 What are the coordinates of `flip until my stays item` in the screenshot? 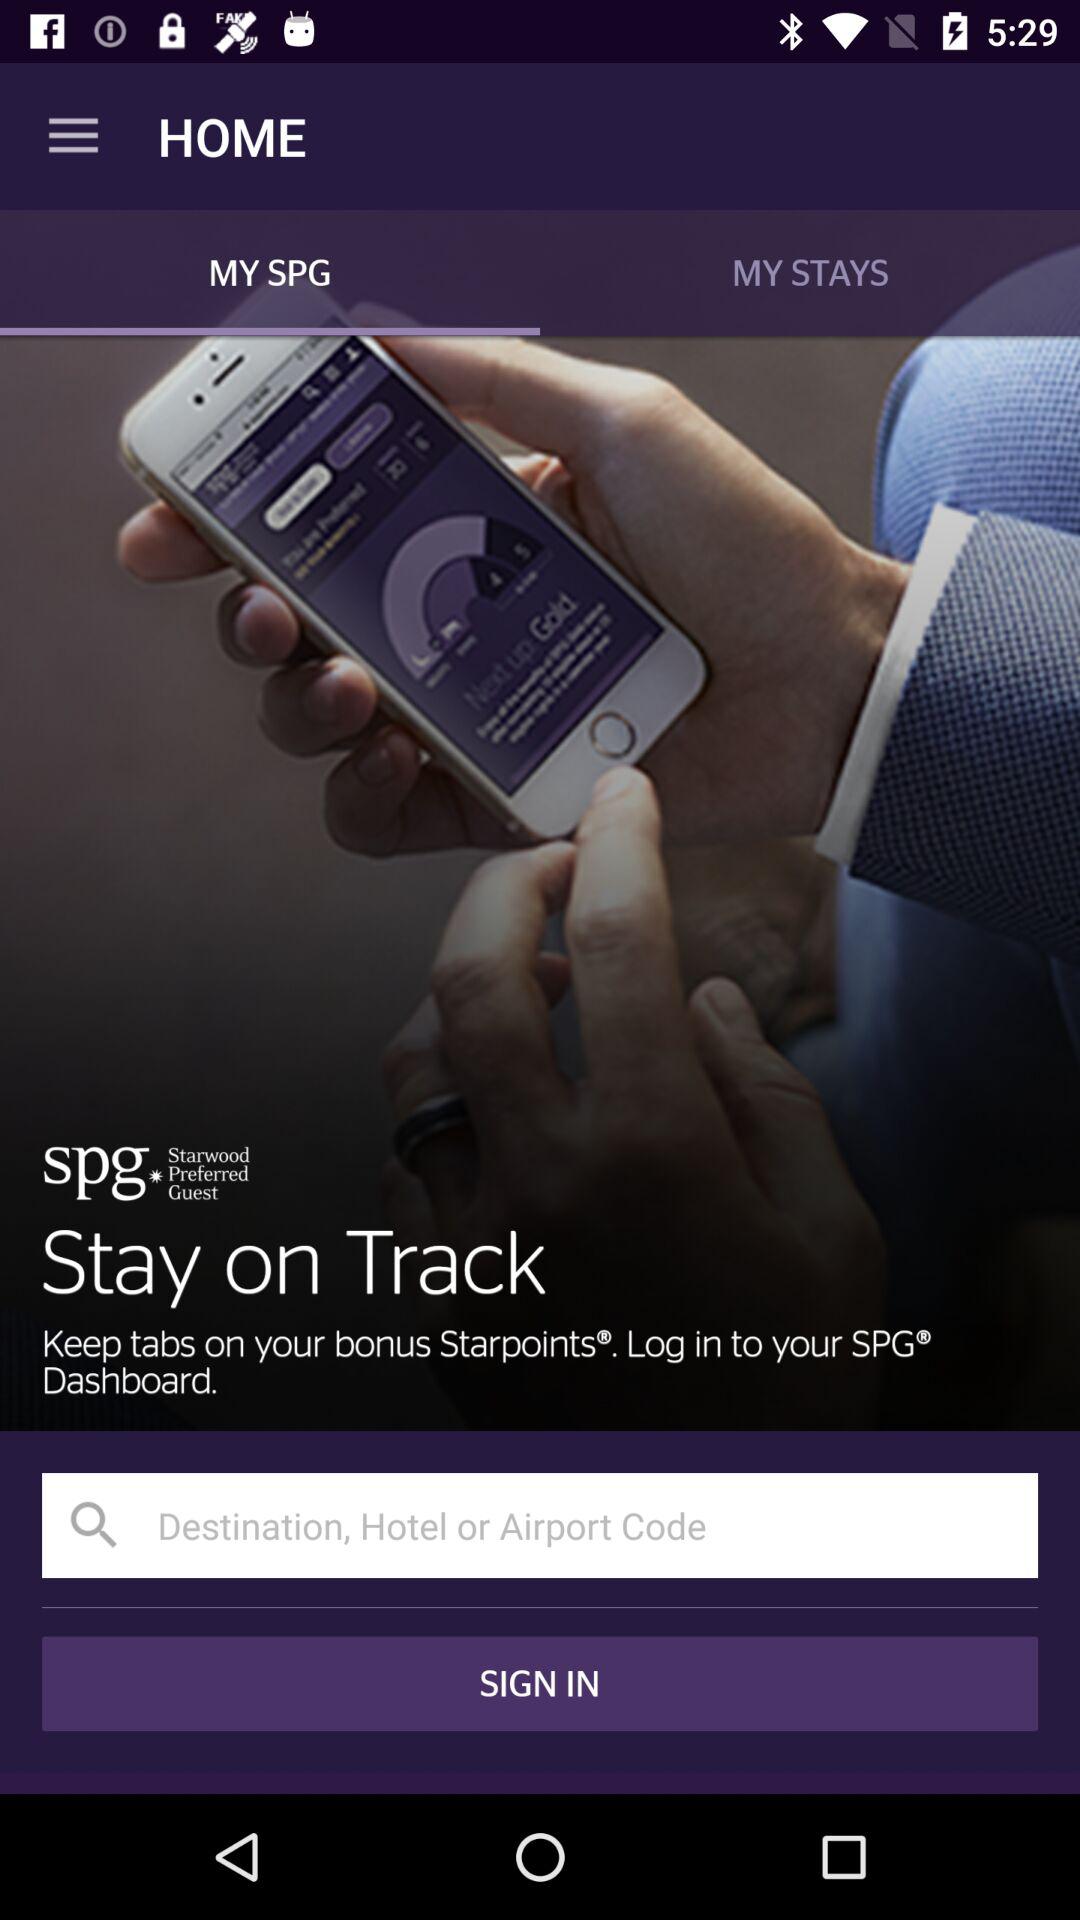 It's located at (810, 272).